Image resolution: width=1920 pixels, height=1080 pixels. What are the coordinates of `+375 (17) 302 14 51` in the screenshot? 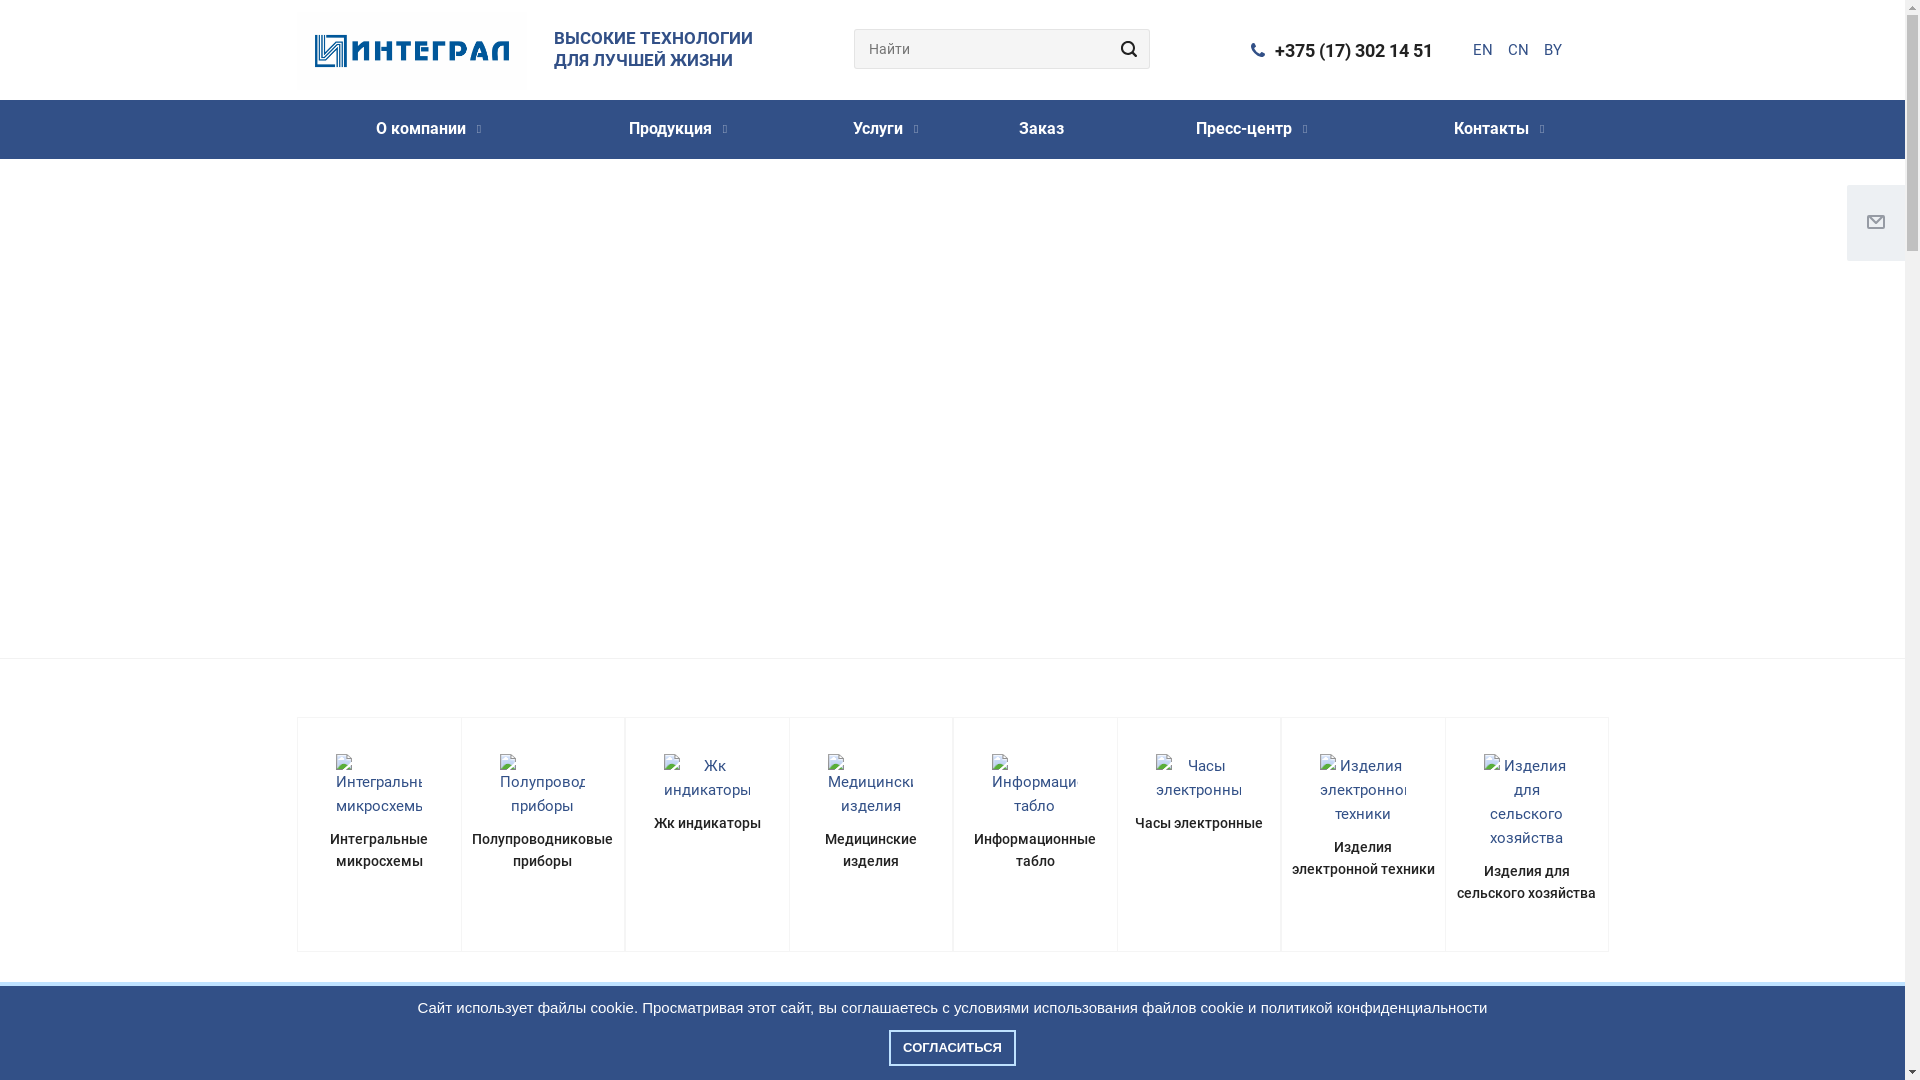 It's located at (1353, 50).